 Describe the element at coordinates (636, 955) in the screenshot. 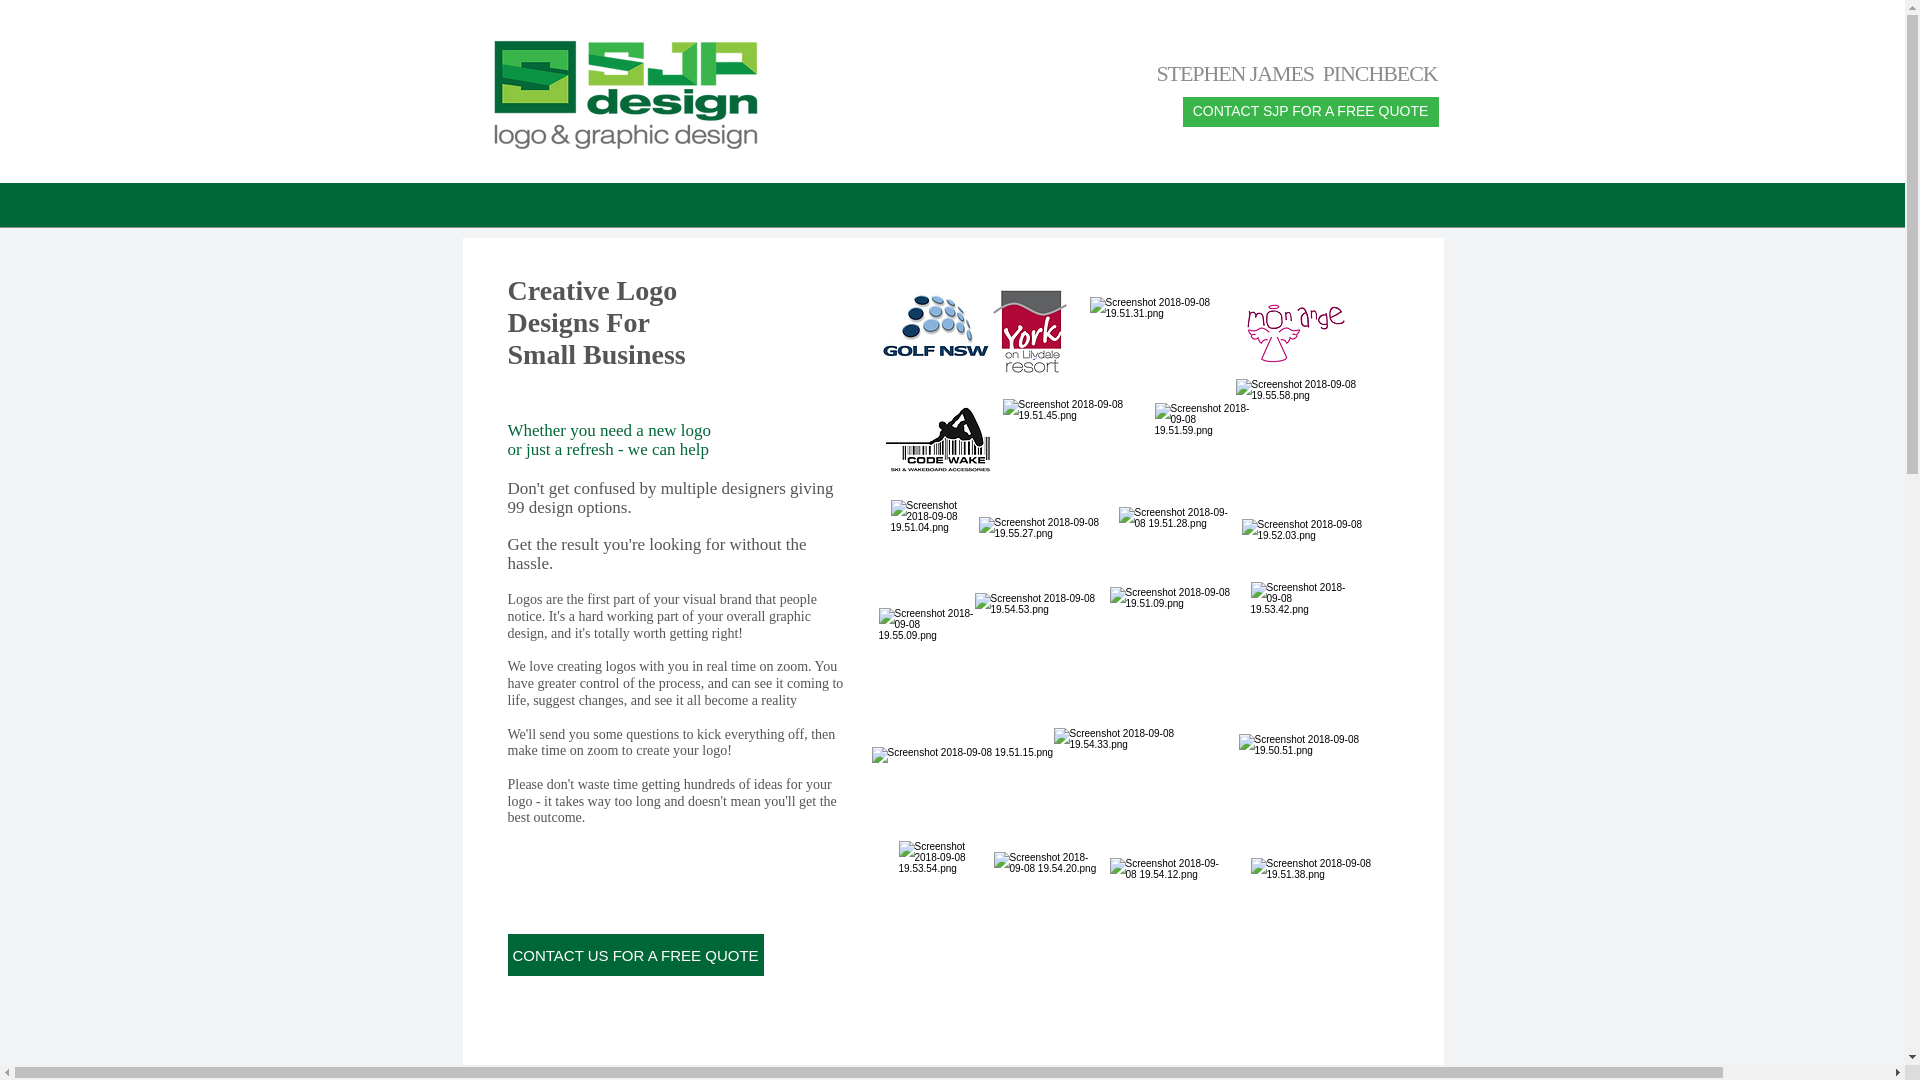

I see `CONTACT US FOR A FREE QUOTE` at that location.